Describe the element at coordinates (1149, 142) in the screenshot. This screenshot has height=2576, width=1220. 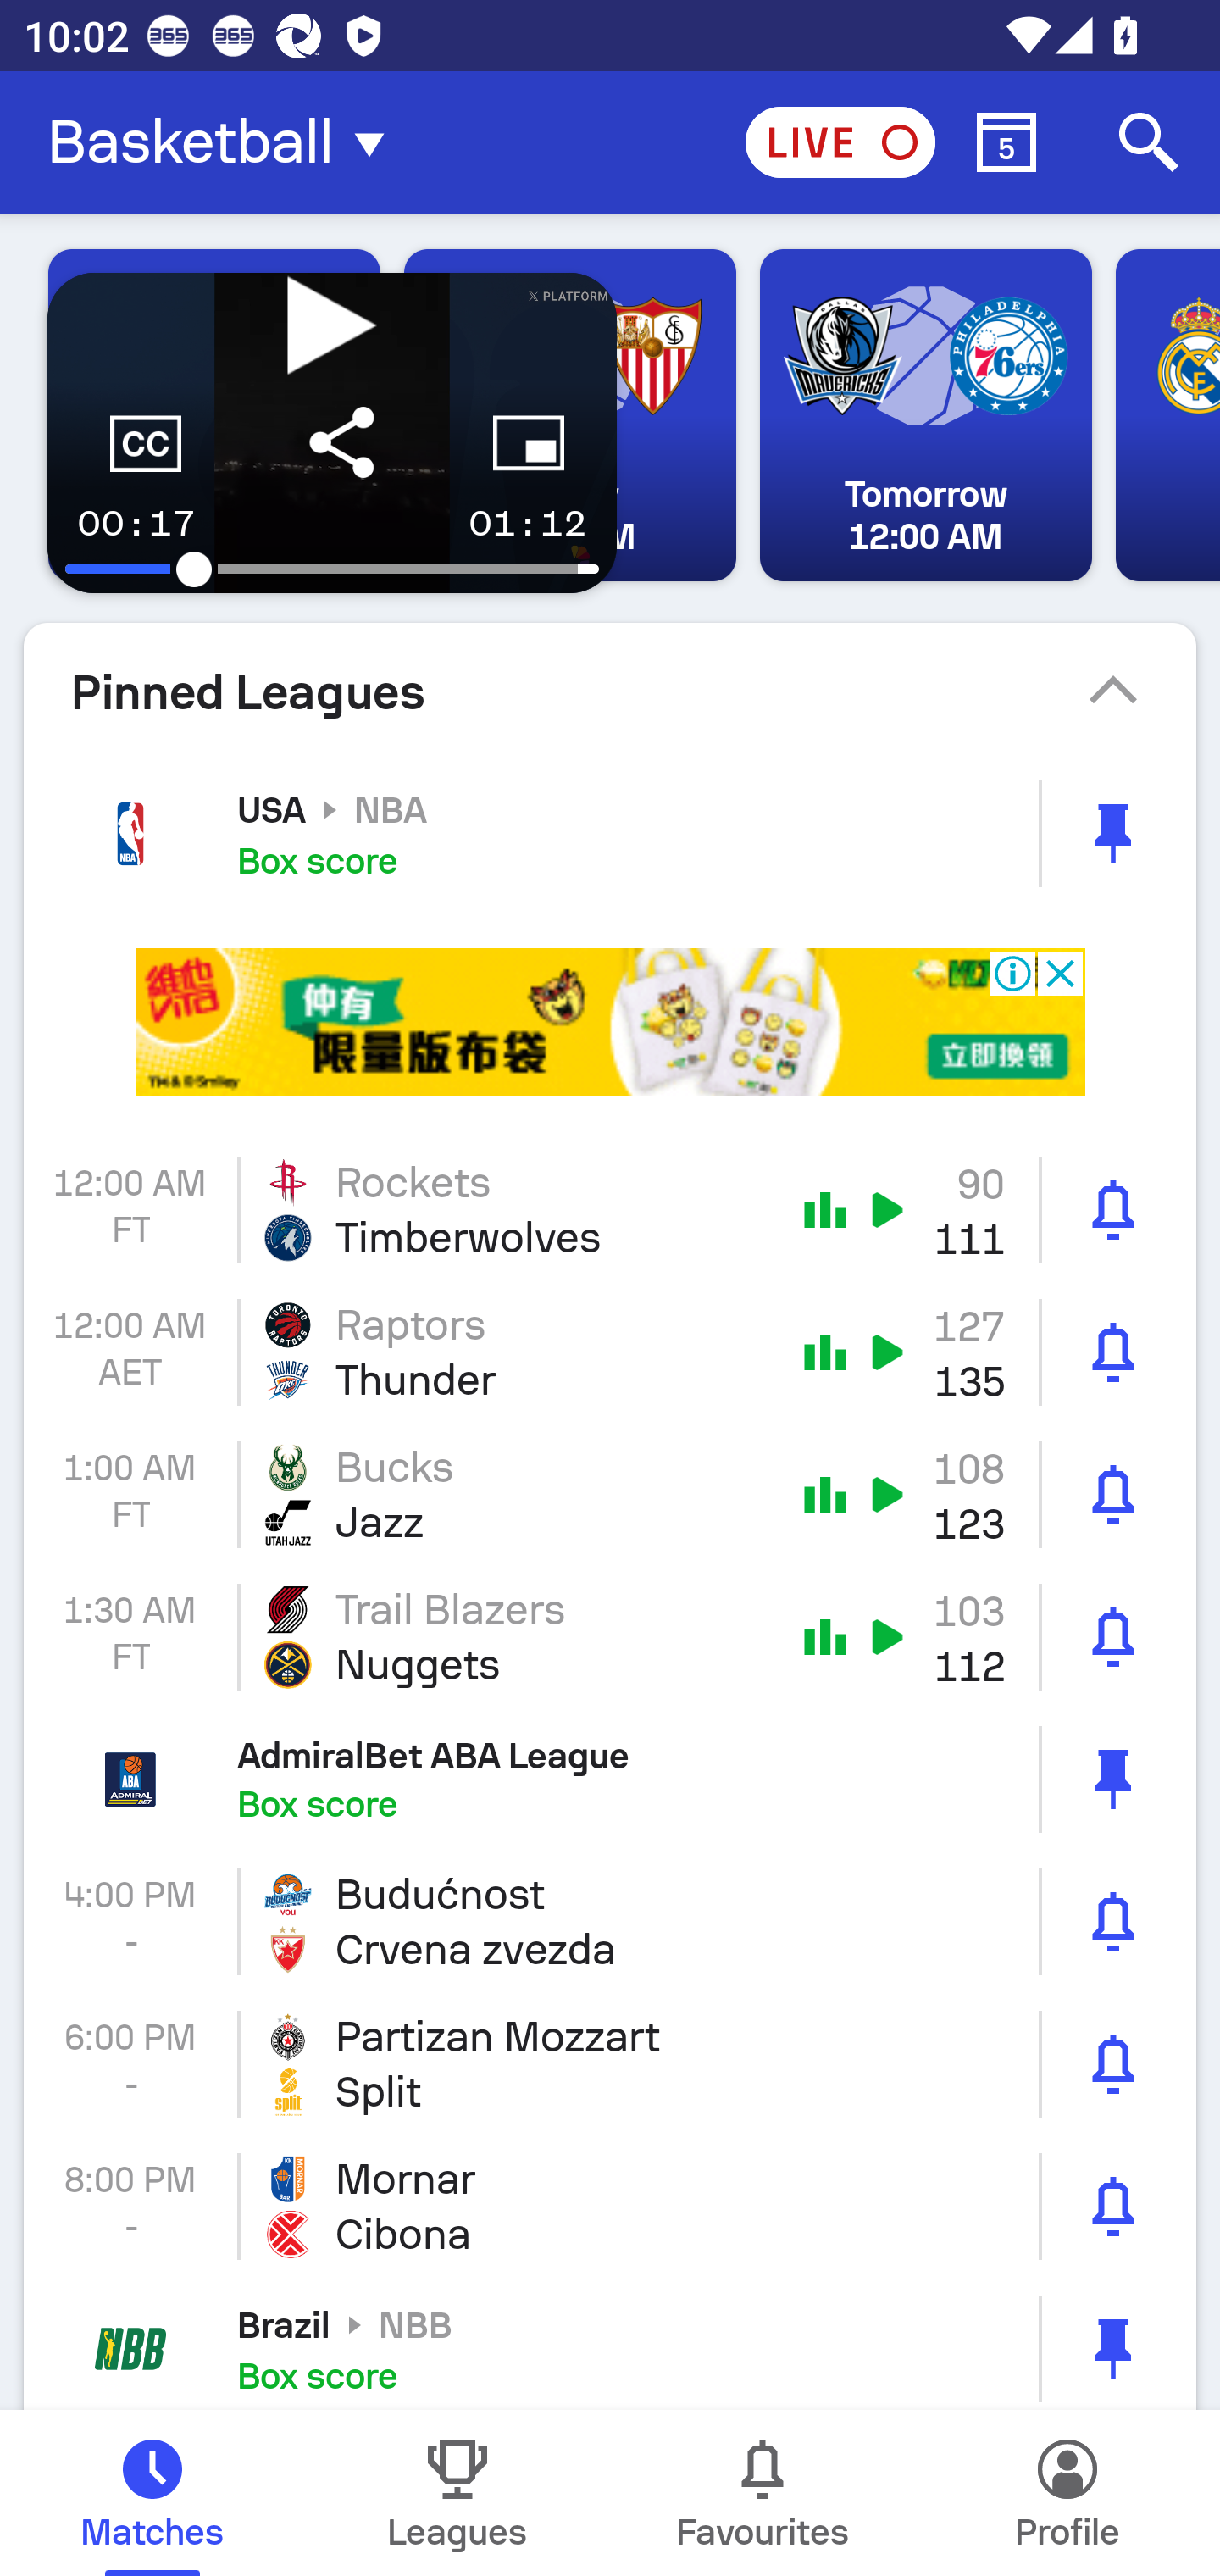
I see `Search` at that location.